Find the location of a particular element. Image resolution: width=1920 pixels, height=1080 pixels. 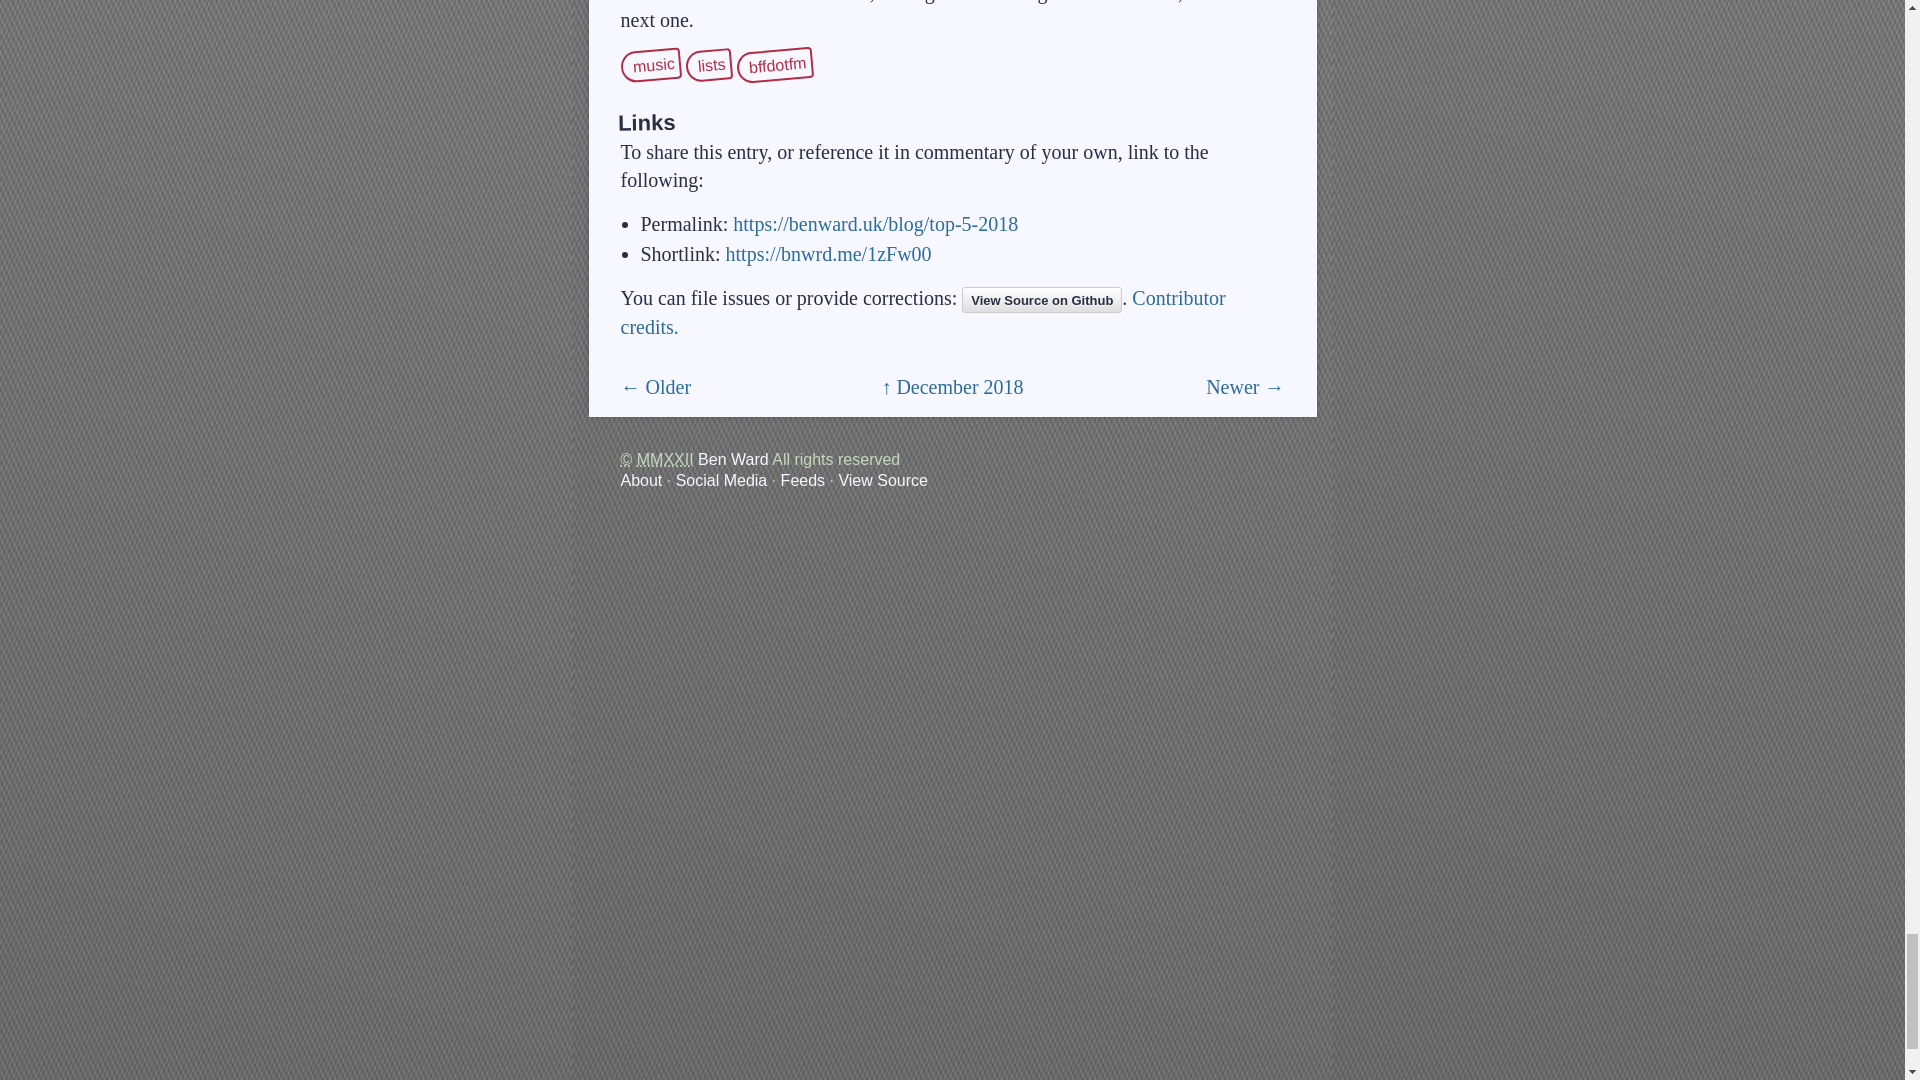

About is located at coordinates (641, 480).